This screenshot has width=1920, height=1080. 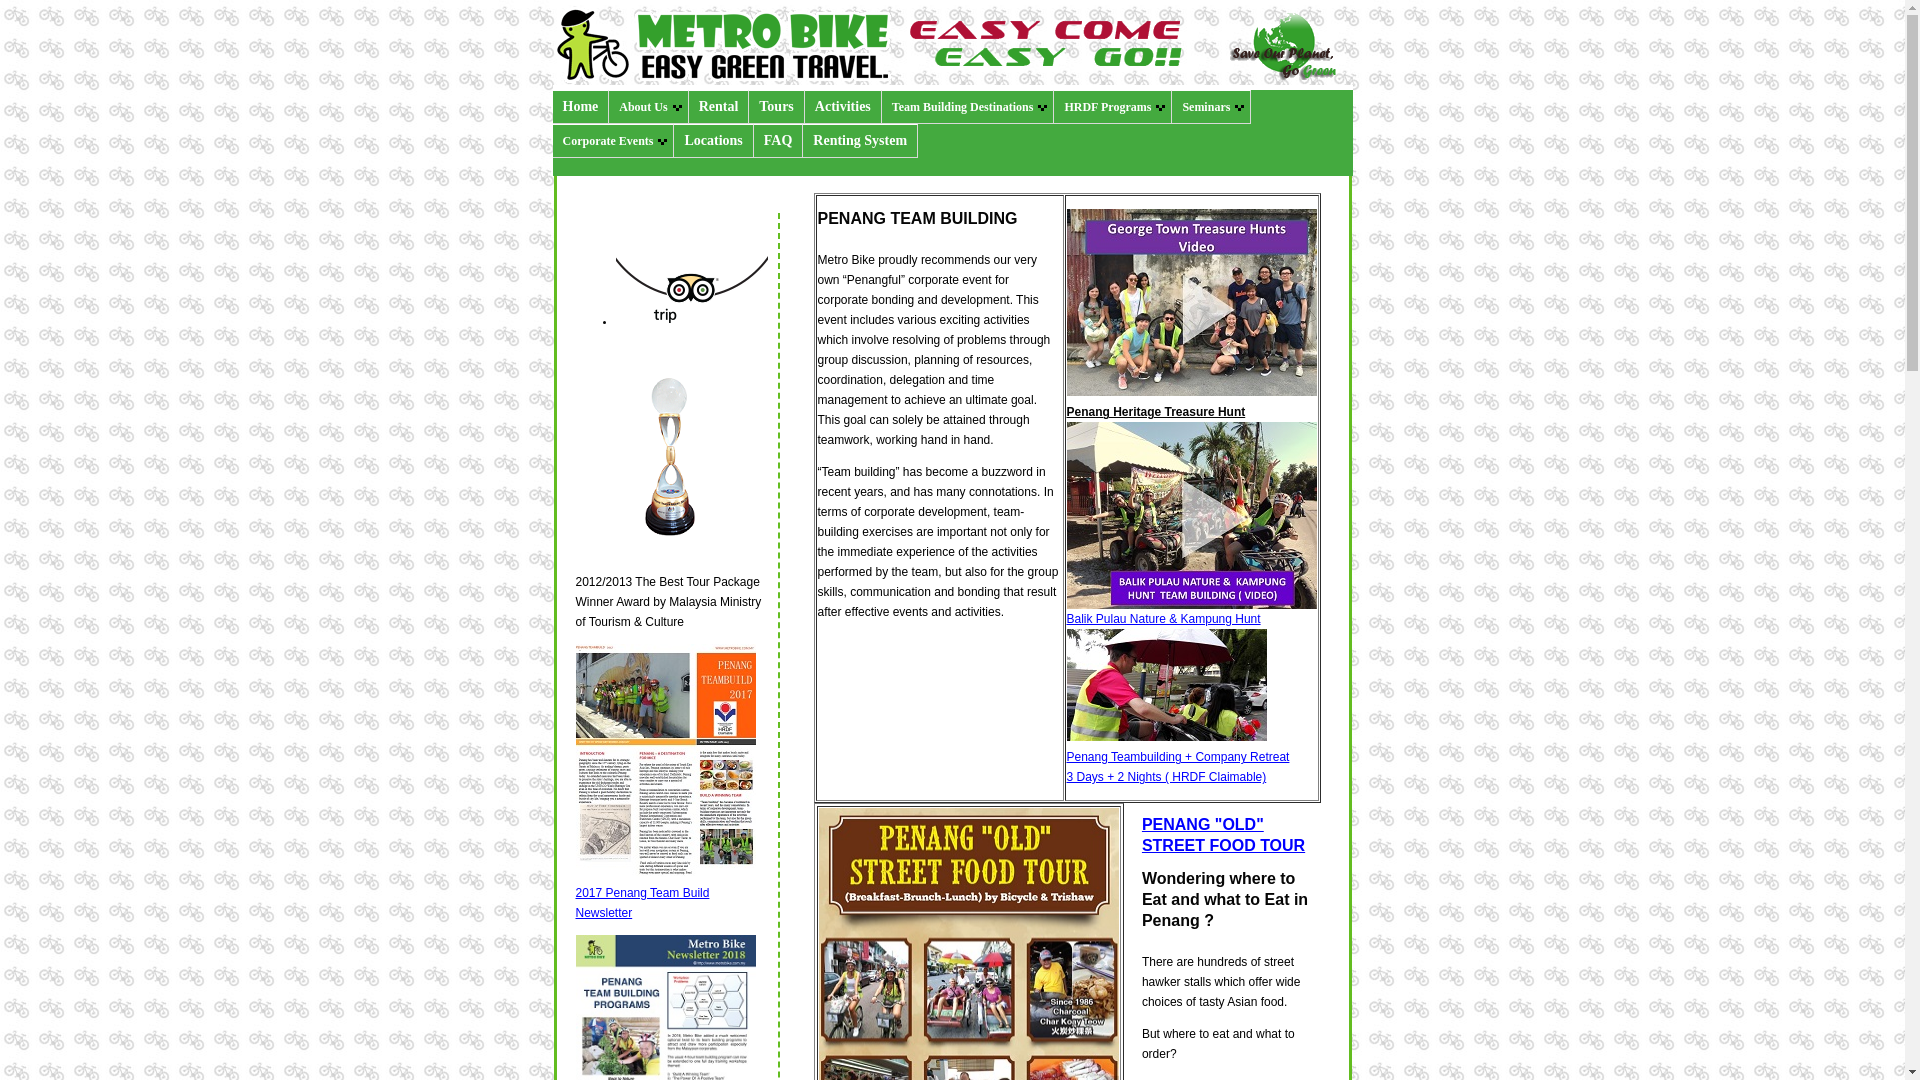 What do you see at coordinates (580, 106) in the screenshot?
I see `Home` at bounding box center [580, 106].